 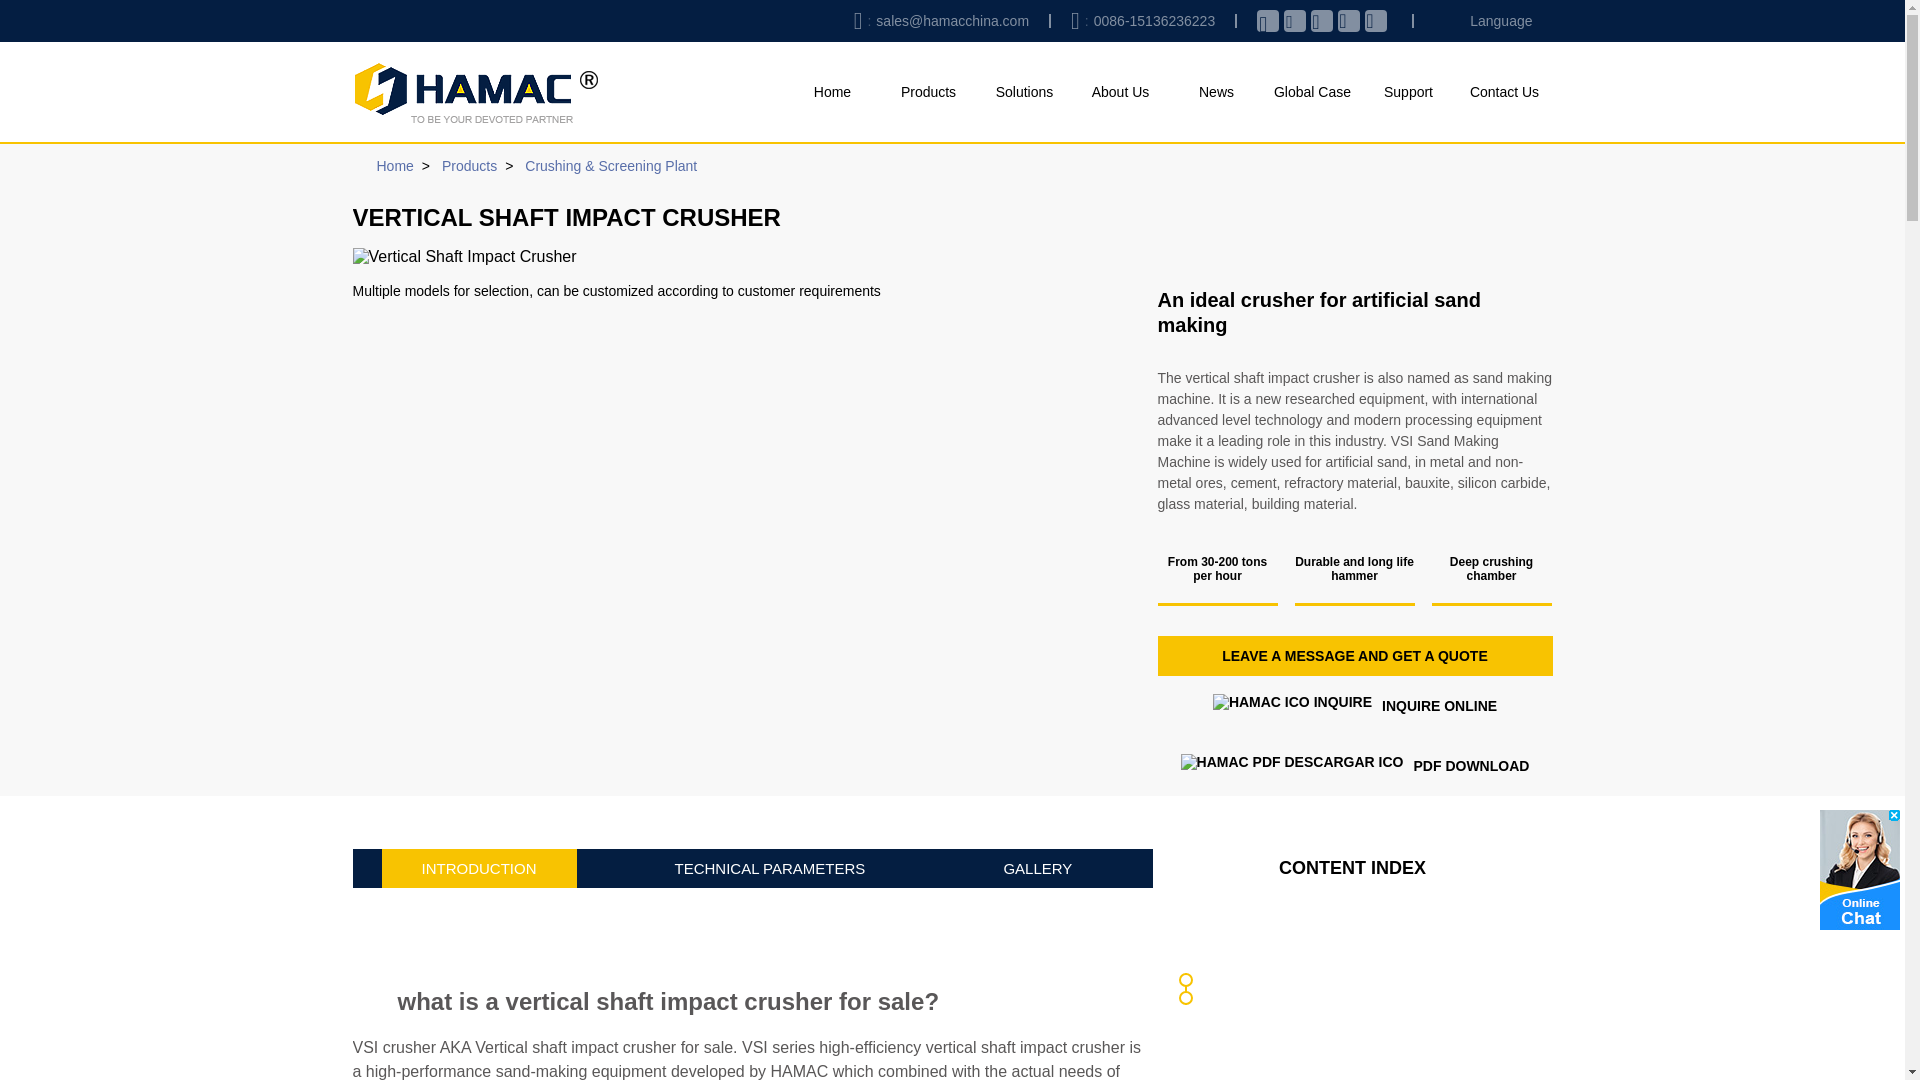 What do you see at coordinates (1503, 92) in the screenshot?
I see `Contact Us` at bounding box center [1503, 92].